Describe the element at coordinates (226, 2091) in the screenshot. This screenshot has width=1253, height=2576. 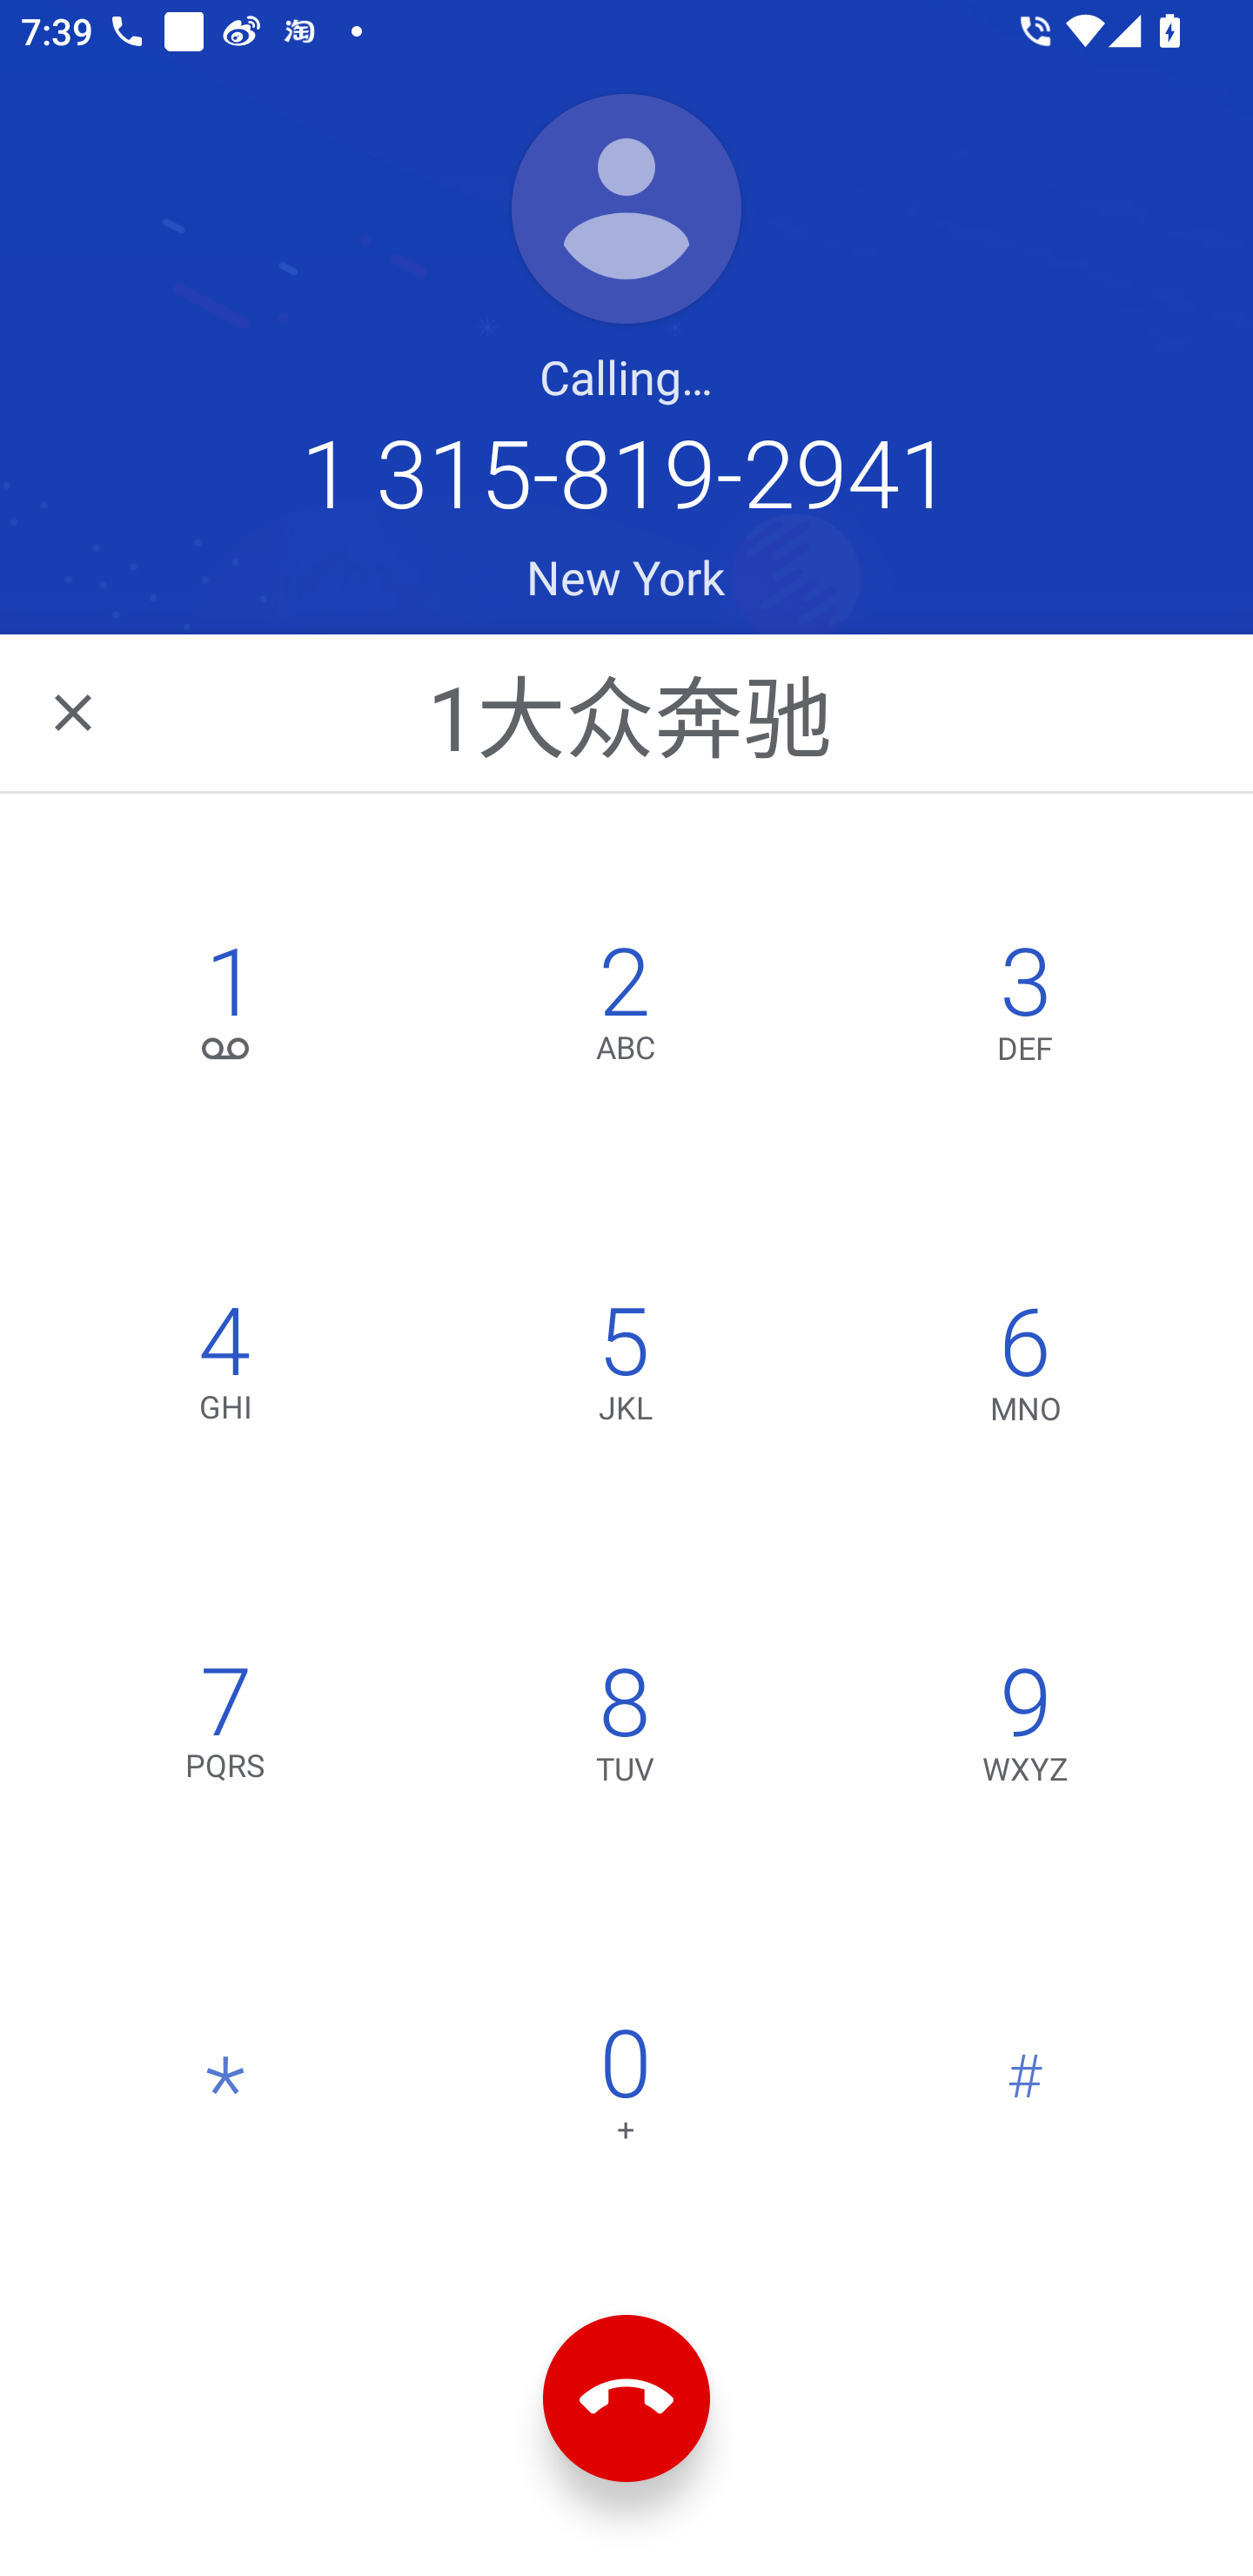
I see `*` at that location.